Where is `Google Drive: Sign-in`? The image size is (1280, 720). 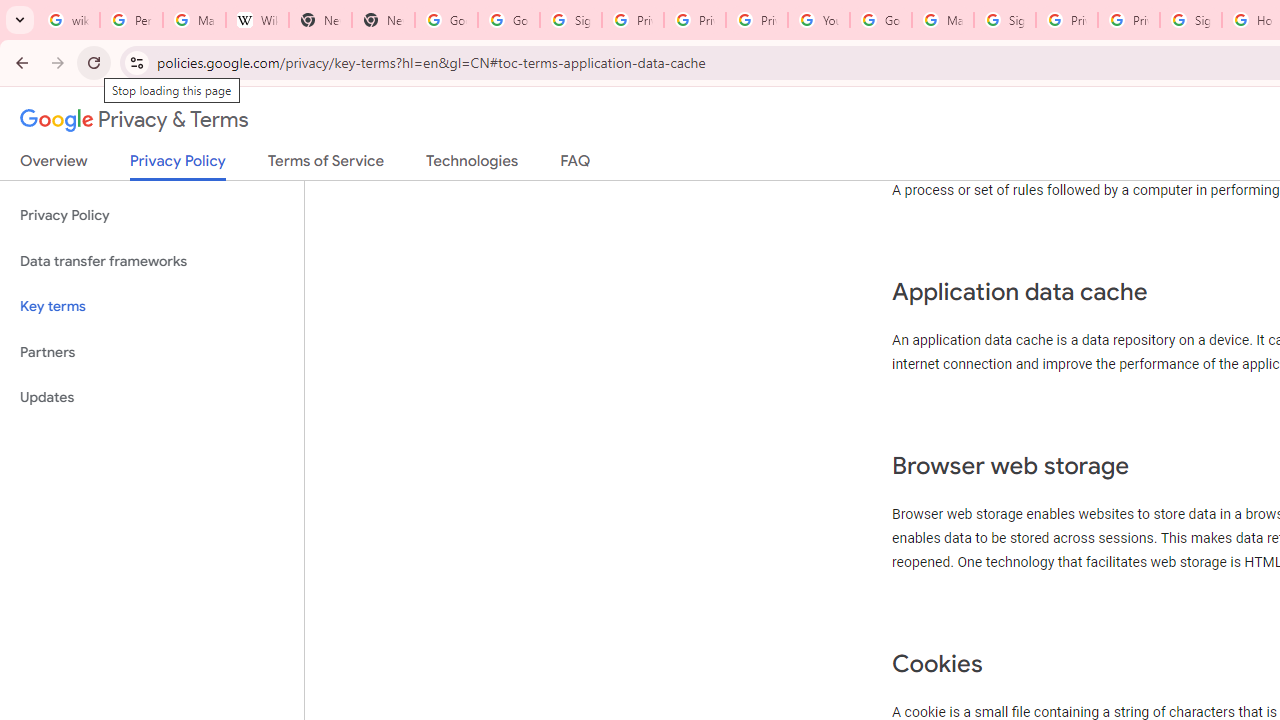 Google Drive: Sign-in is located at coordinates (508, 20).